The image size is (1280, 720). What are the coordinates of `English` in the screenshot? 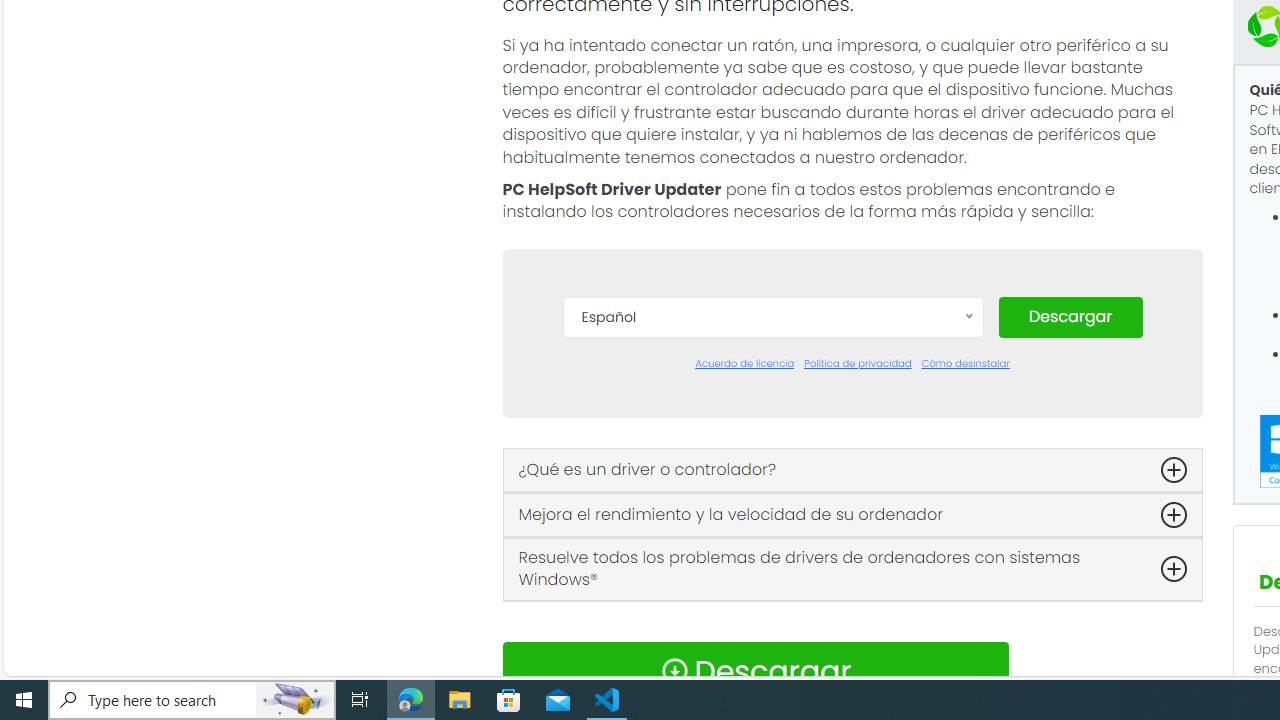 It's located at (772, 502).